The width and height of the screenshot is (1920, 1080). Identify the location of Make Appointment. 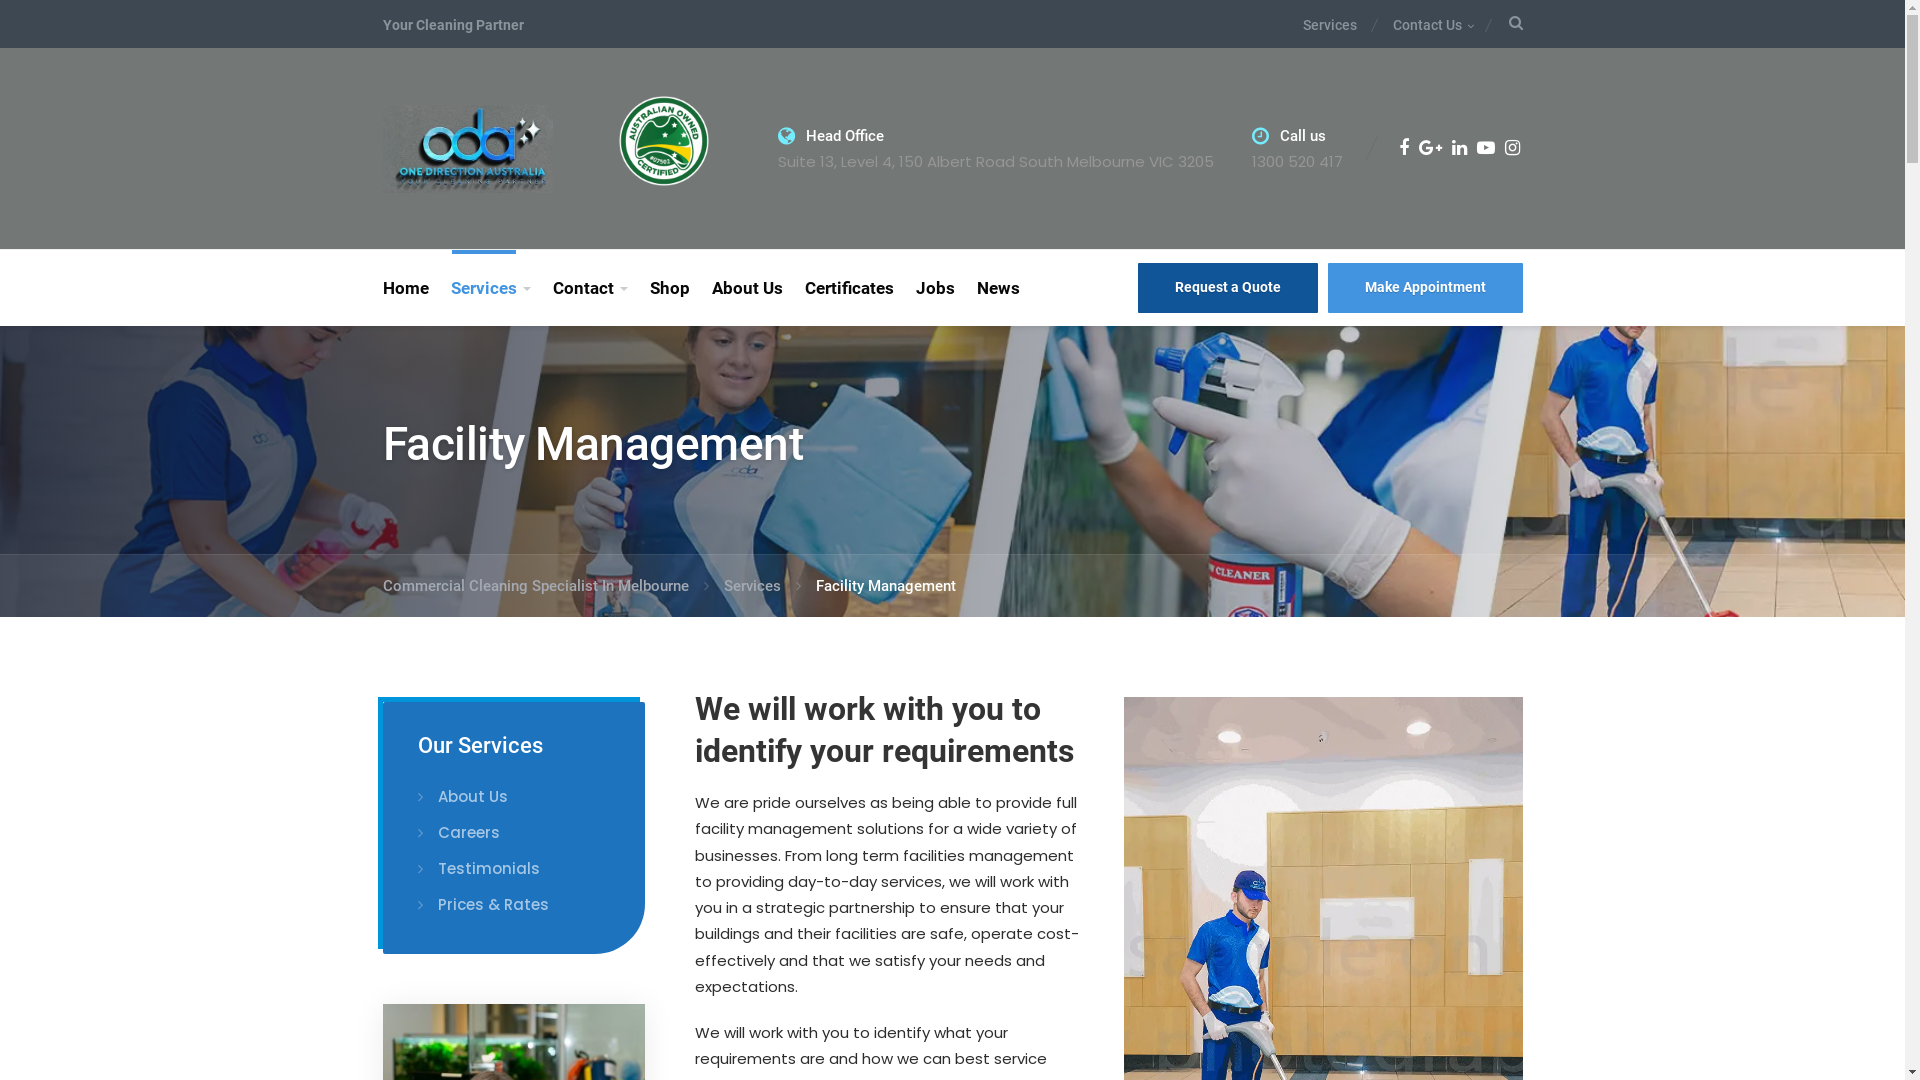
(1426, 288).